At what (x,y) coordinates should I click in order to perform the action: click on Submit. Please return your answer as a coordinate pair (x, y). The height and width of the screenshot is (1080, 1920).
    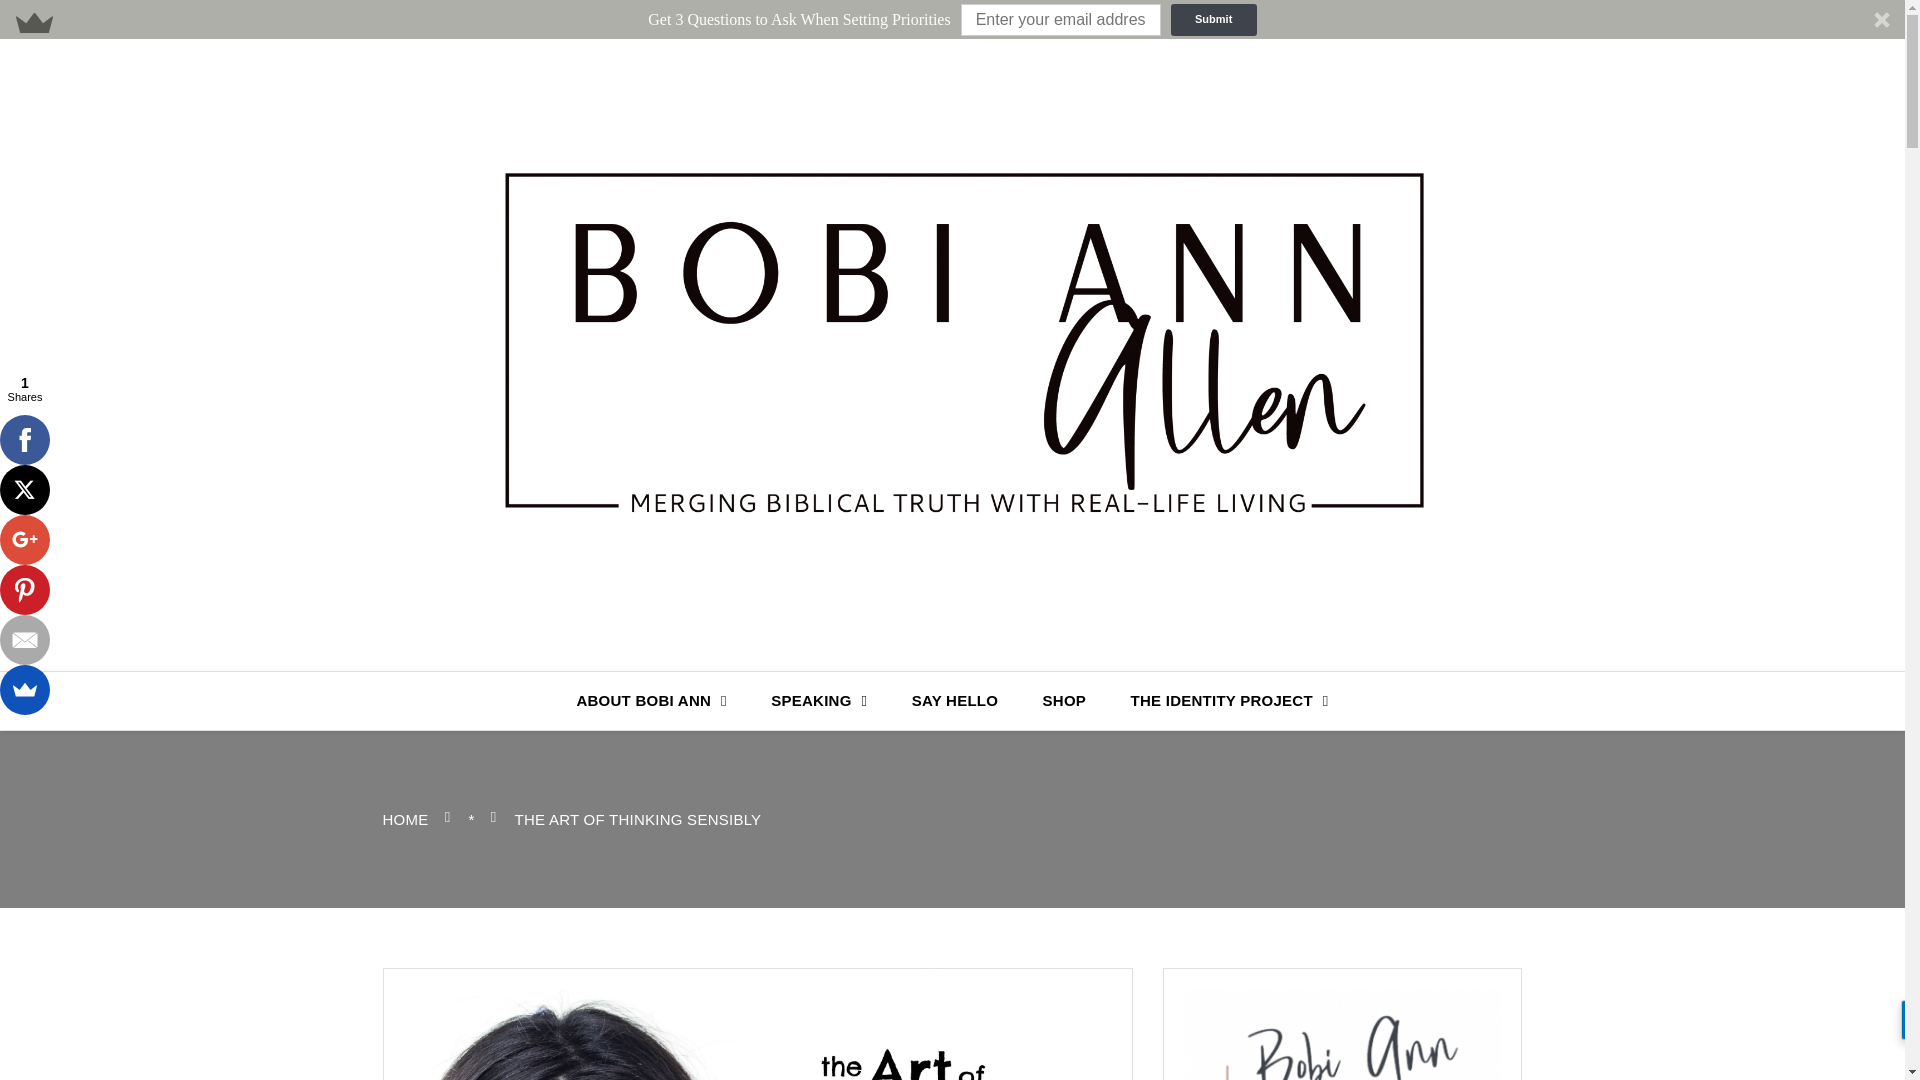
    Looking at the image, I should click on (1214, 20).